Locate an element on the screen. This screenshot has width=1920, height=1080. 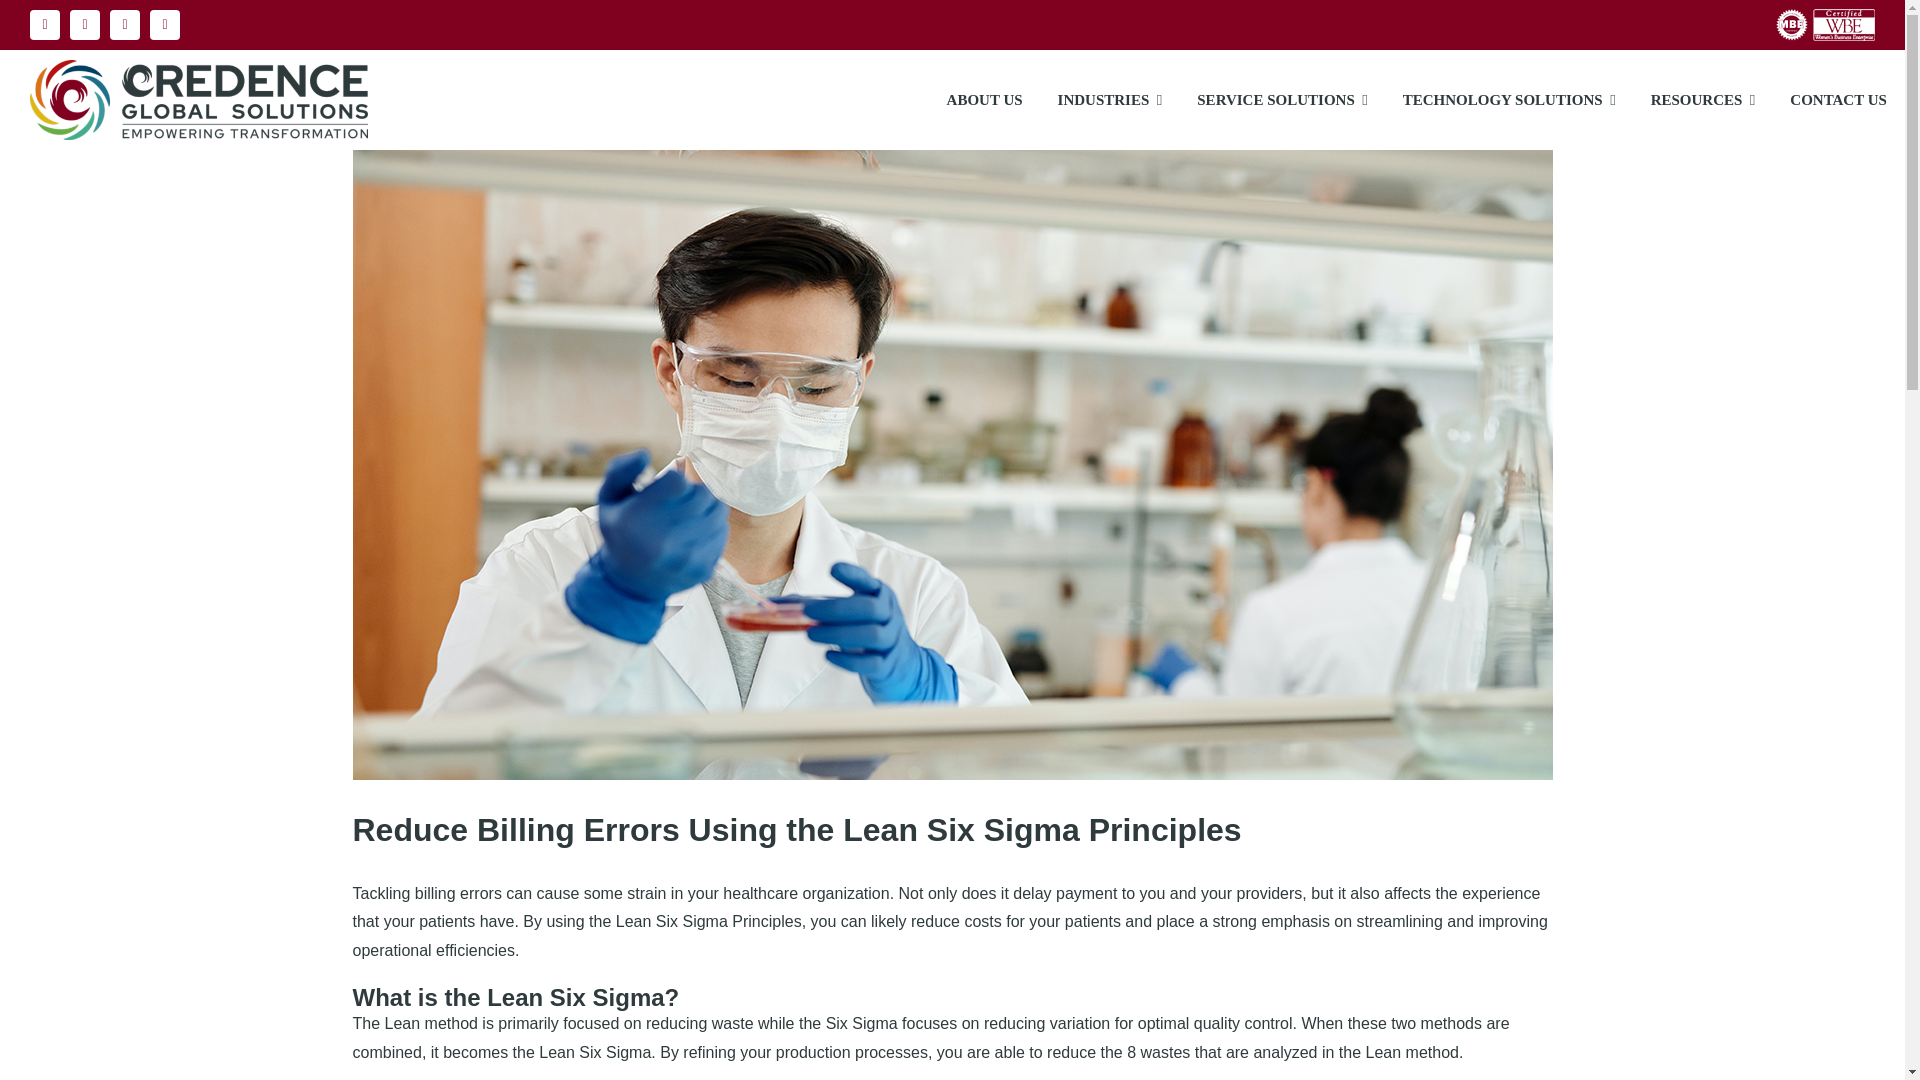
Twitter is located at coordinates (124, 24).